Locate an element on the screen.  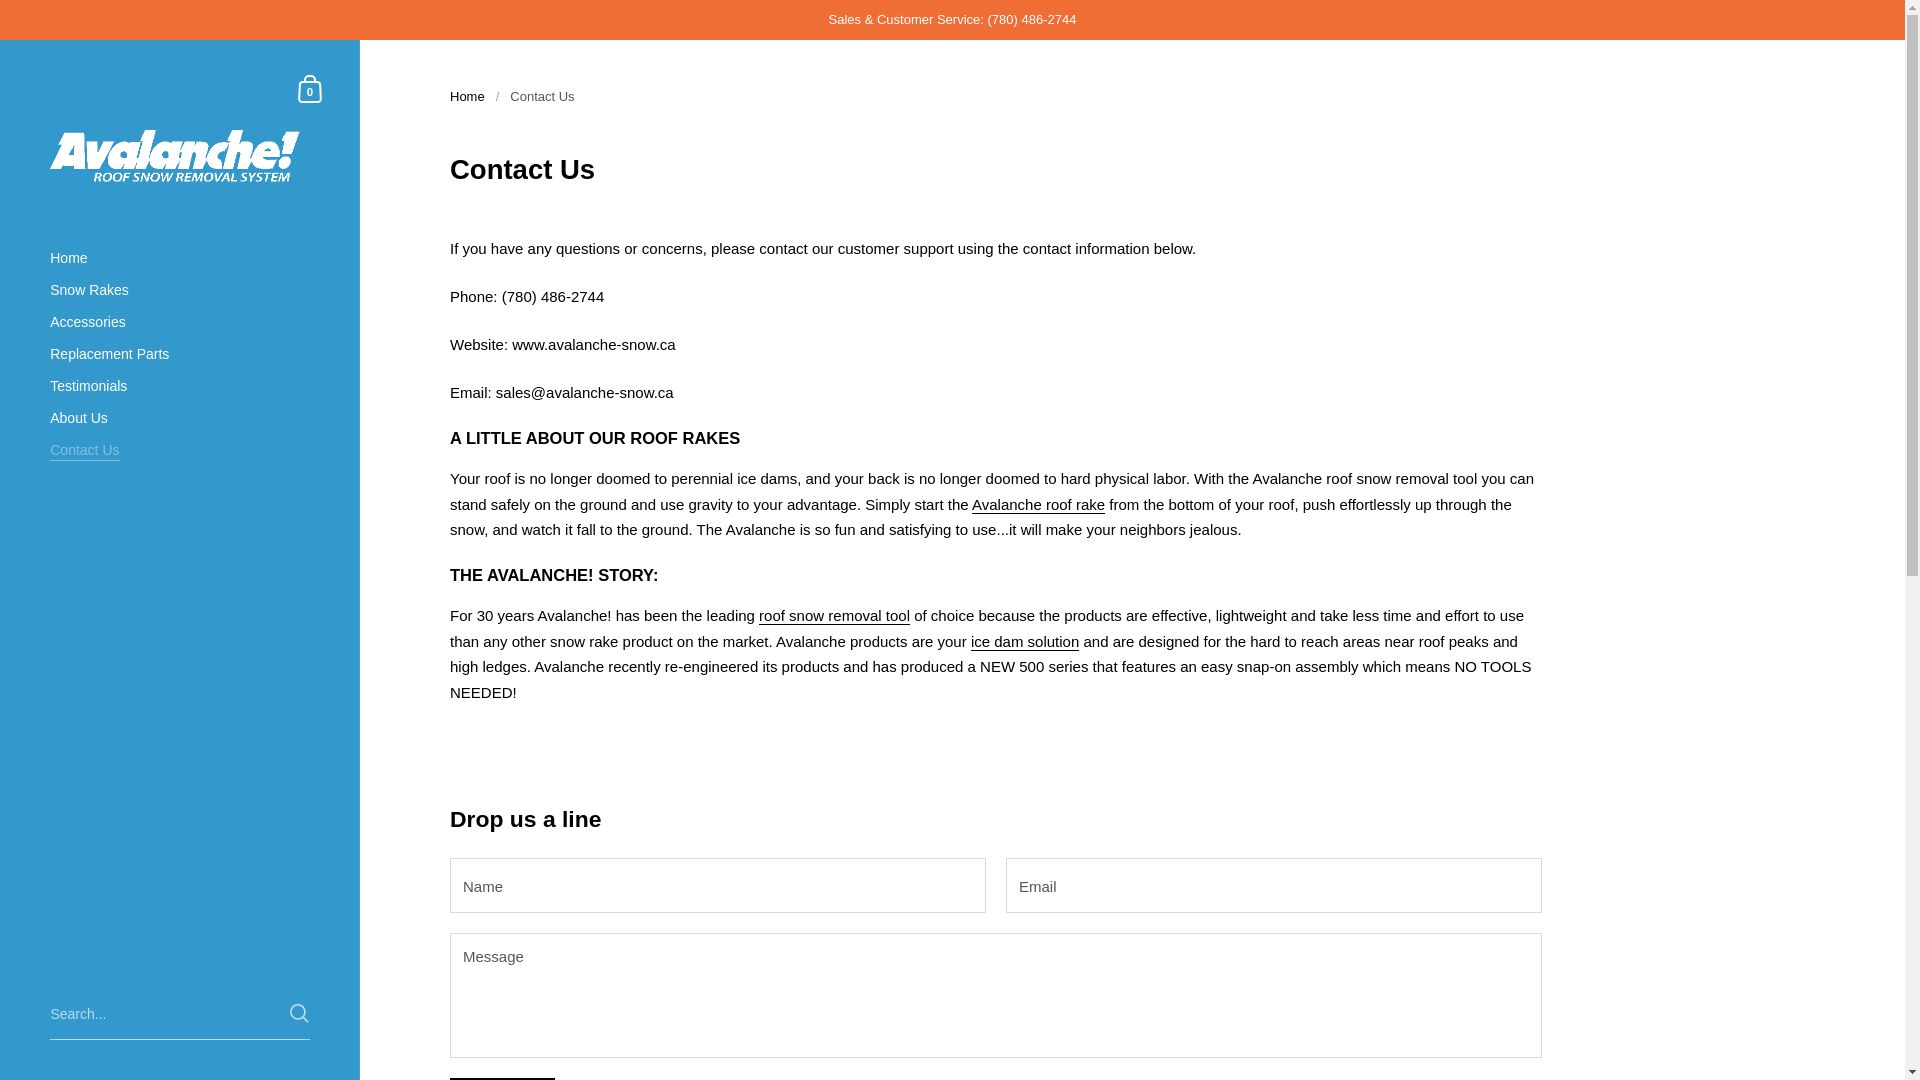
About Us is located at coordinates (180, 418).